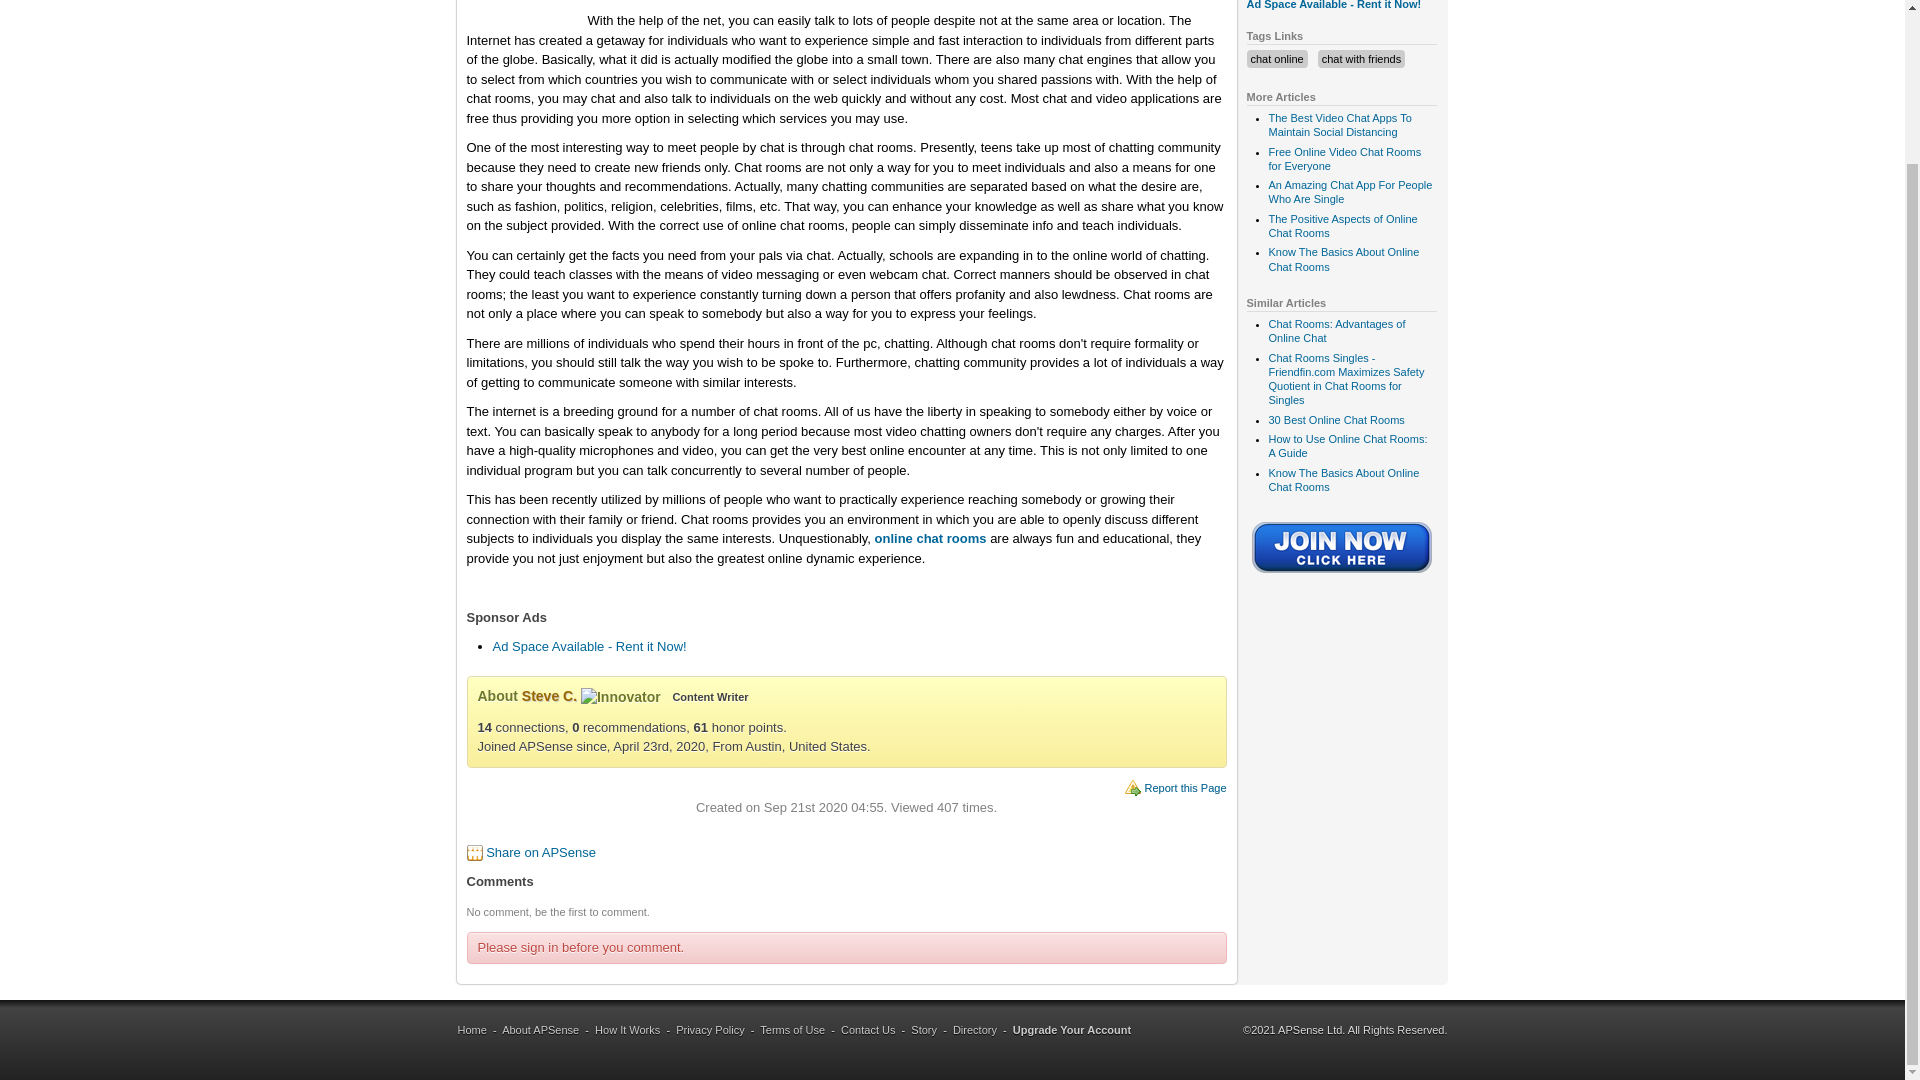 The width and height of the screenshot is (1920, 1080). I want to click on The Best Video Chat Apps To Maintain Social Distancing, so click(1339, 125).